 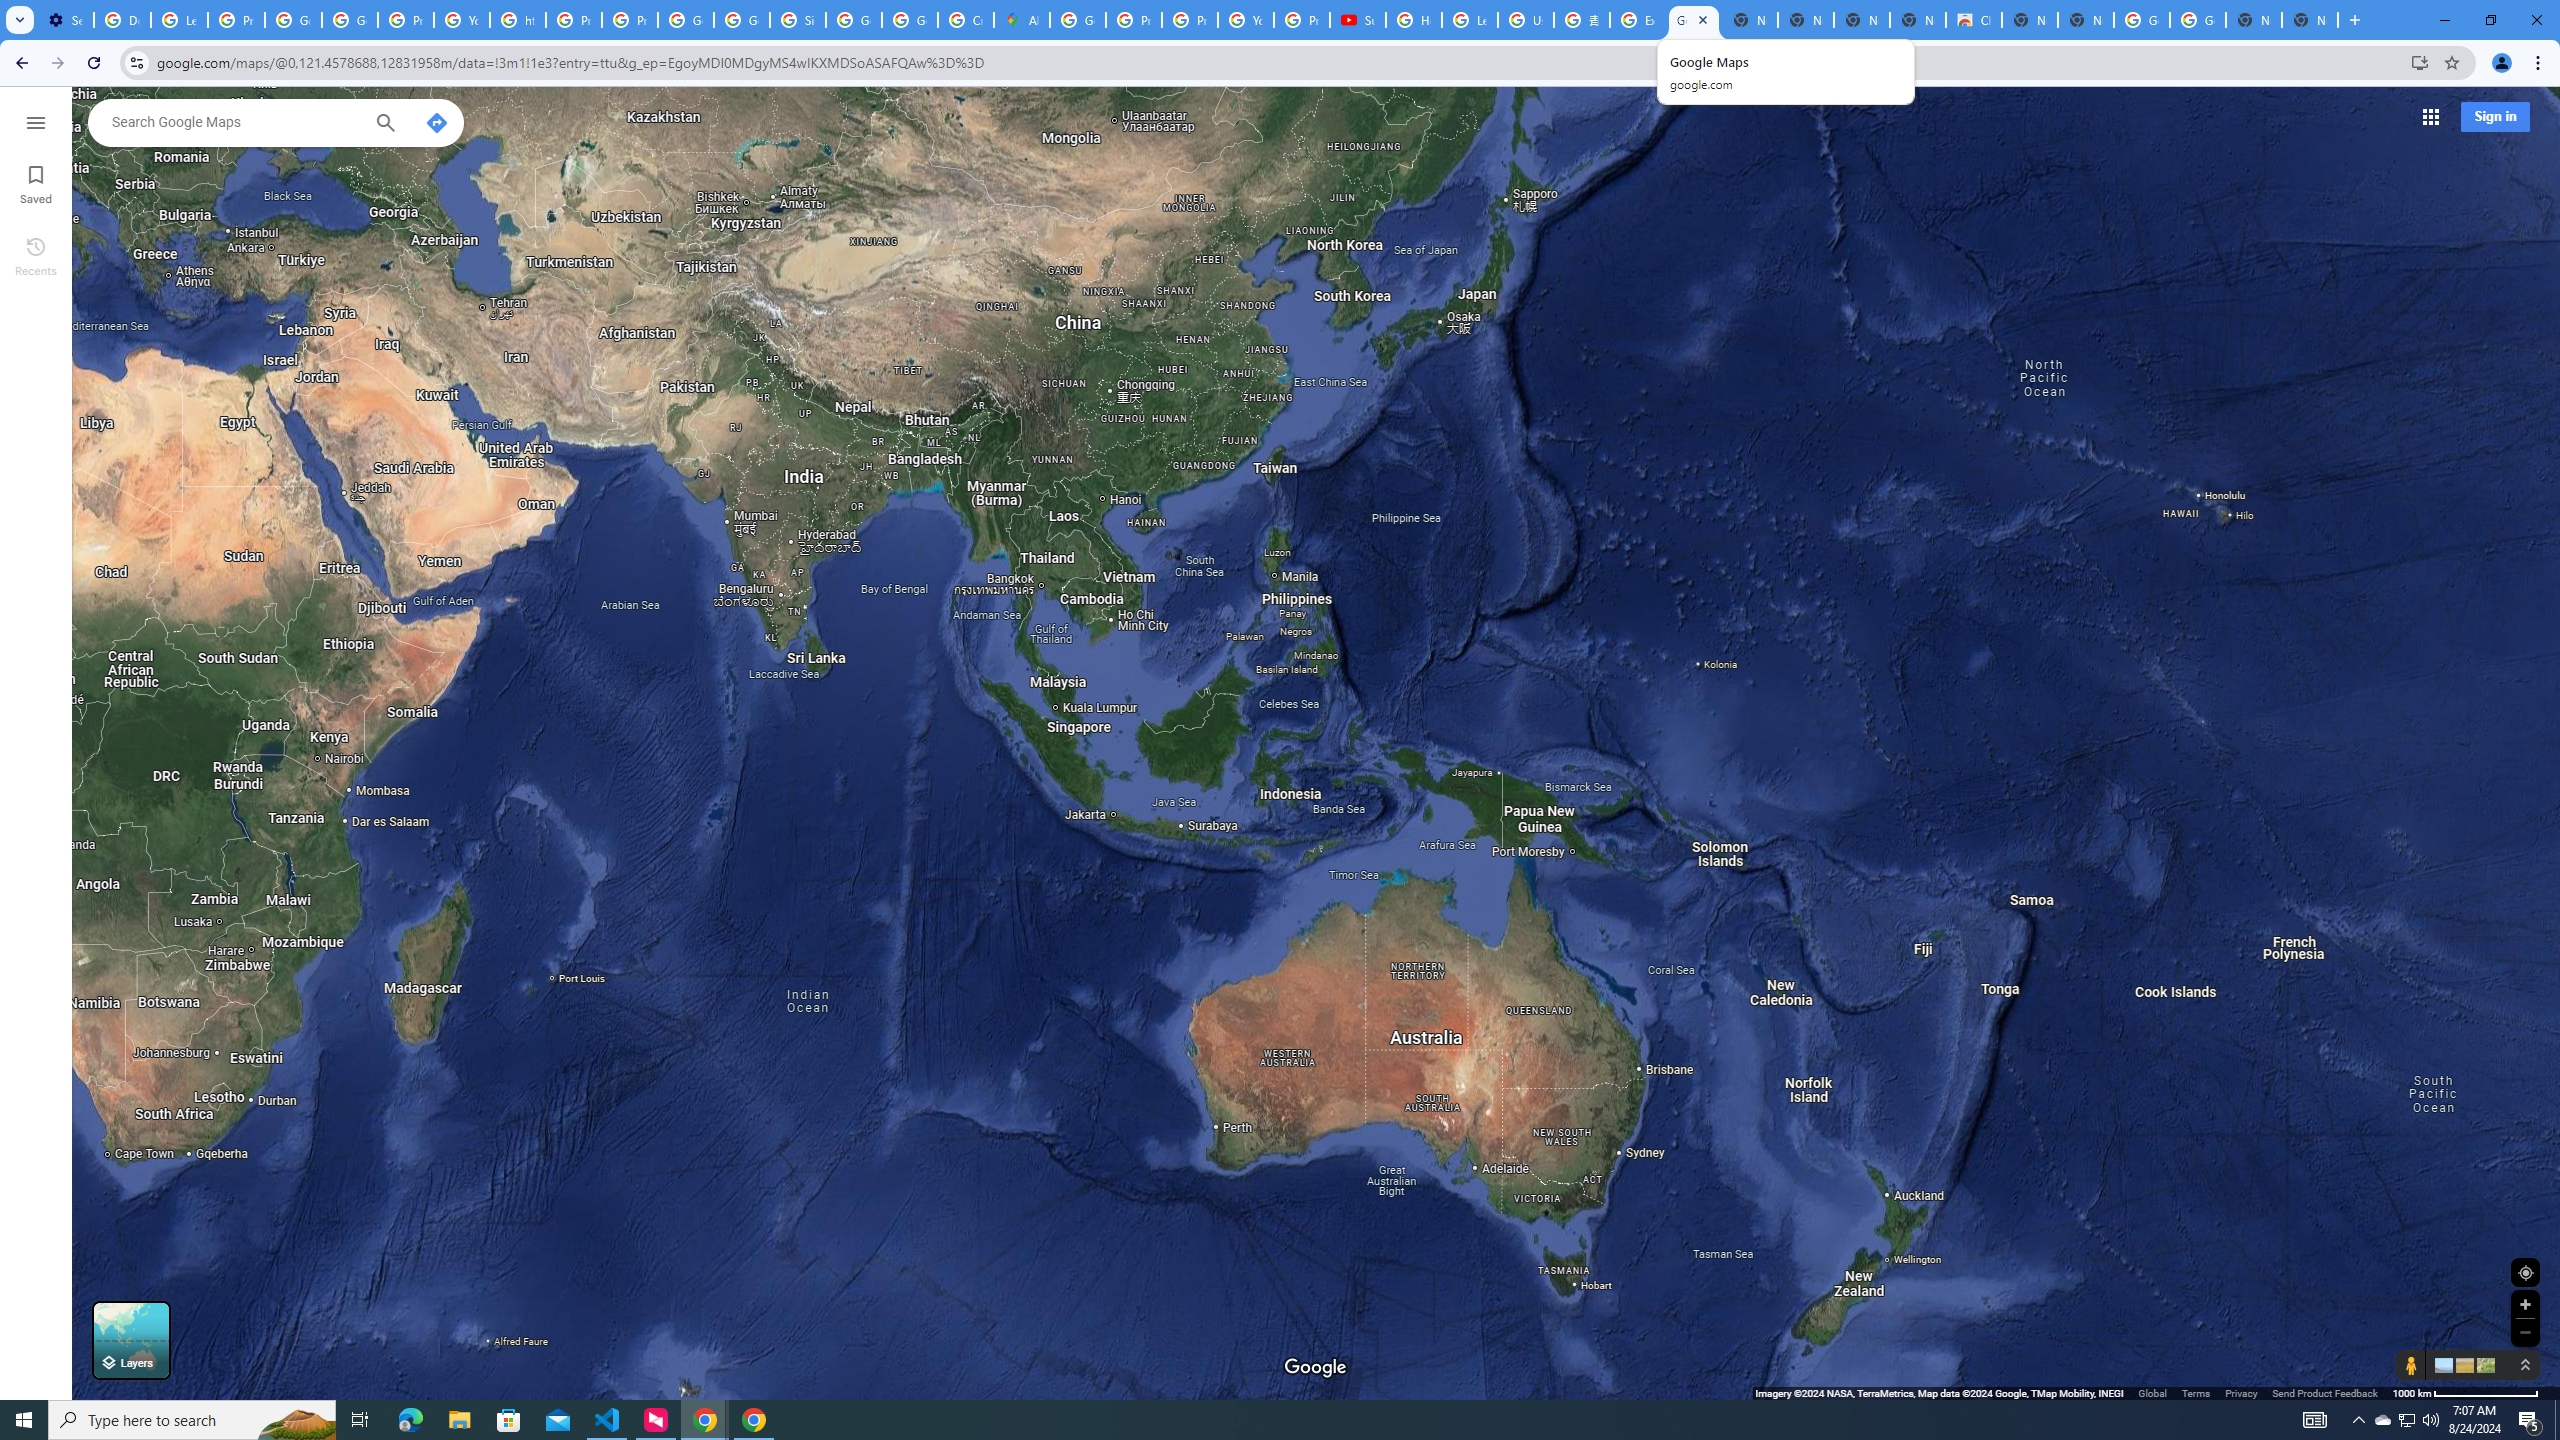 What do you see at coordinates (2525, 1332) in the screenshot?
I see `Zoom out` at bounding box center [2525, 1332].